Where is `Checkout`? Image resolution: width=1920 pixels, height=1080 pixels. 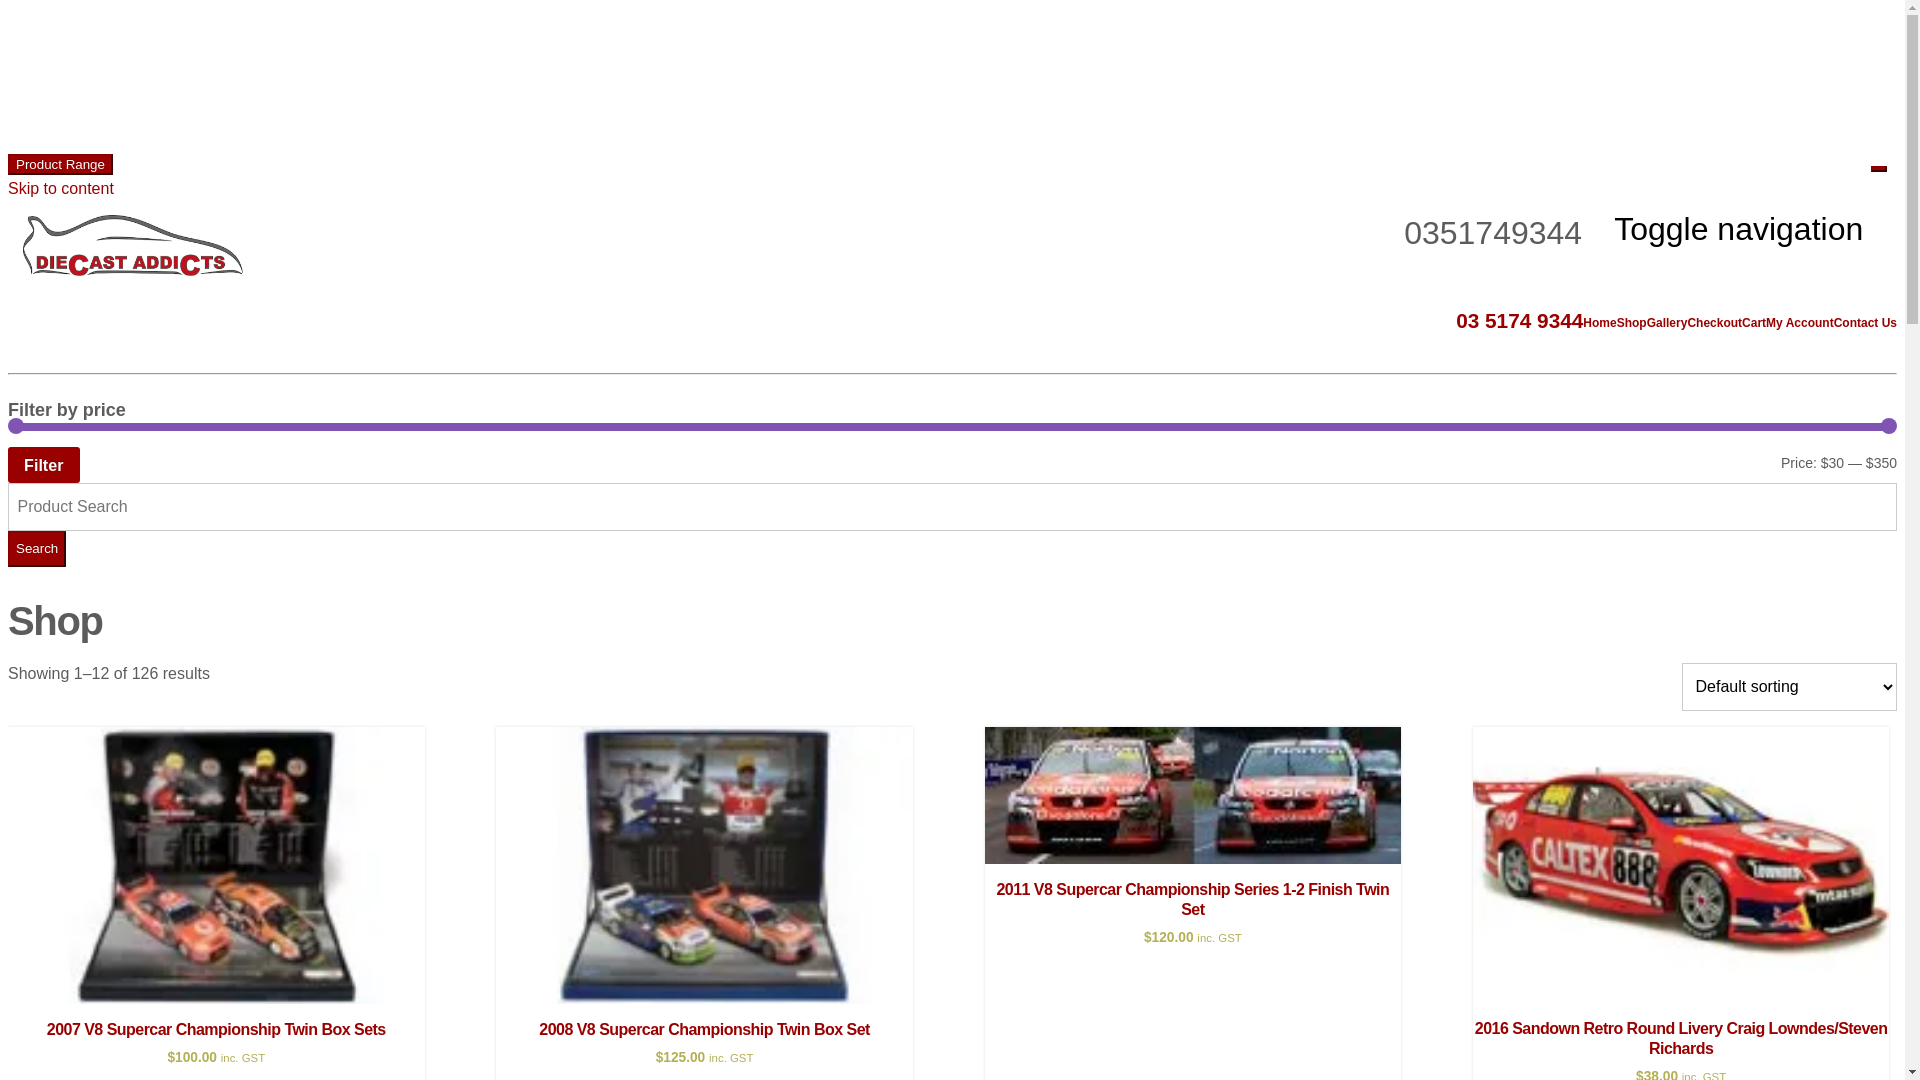 Checkout is located at coordinates (1714, 323).